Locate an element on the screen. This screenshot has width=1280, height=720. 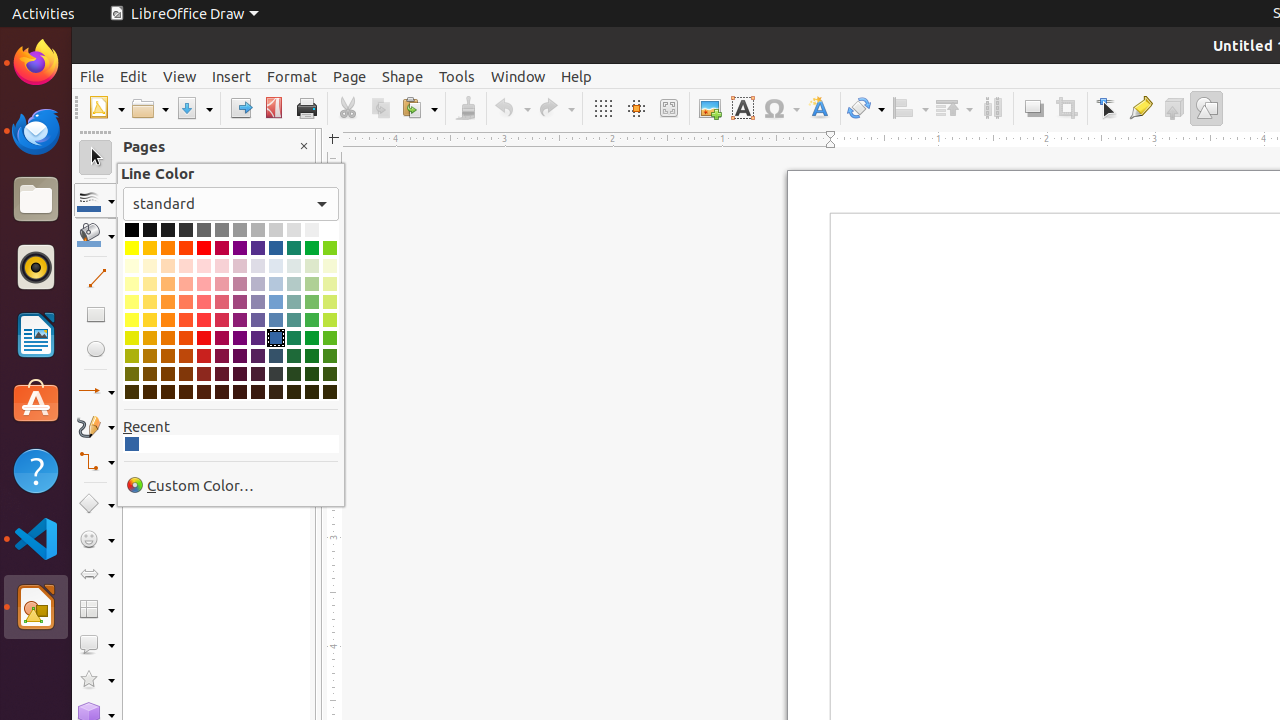
Light Orange 3 is located at coordinates (168, 284).